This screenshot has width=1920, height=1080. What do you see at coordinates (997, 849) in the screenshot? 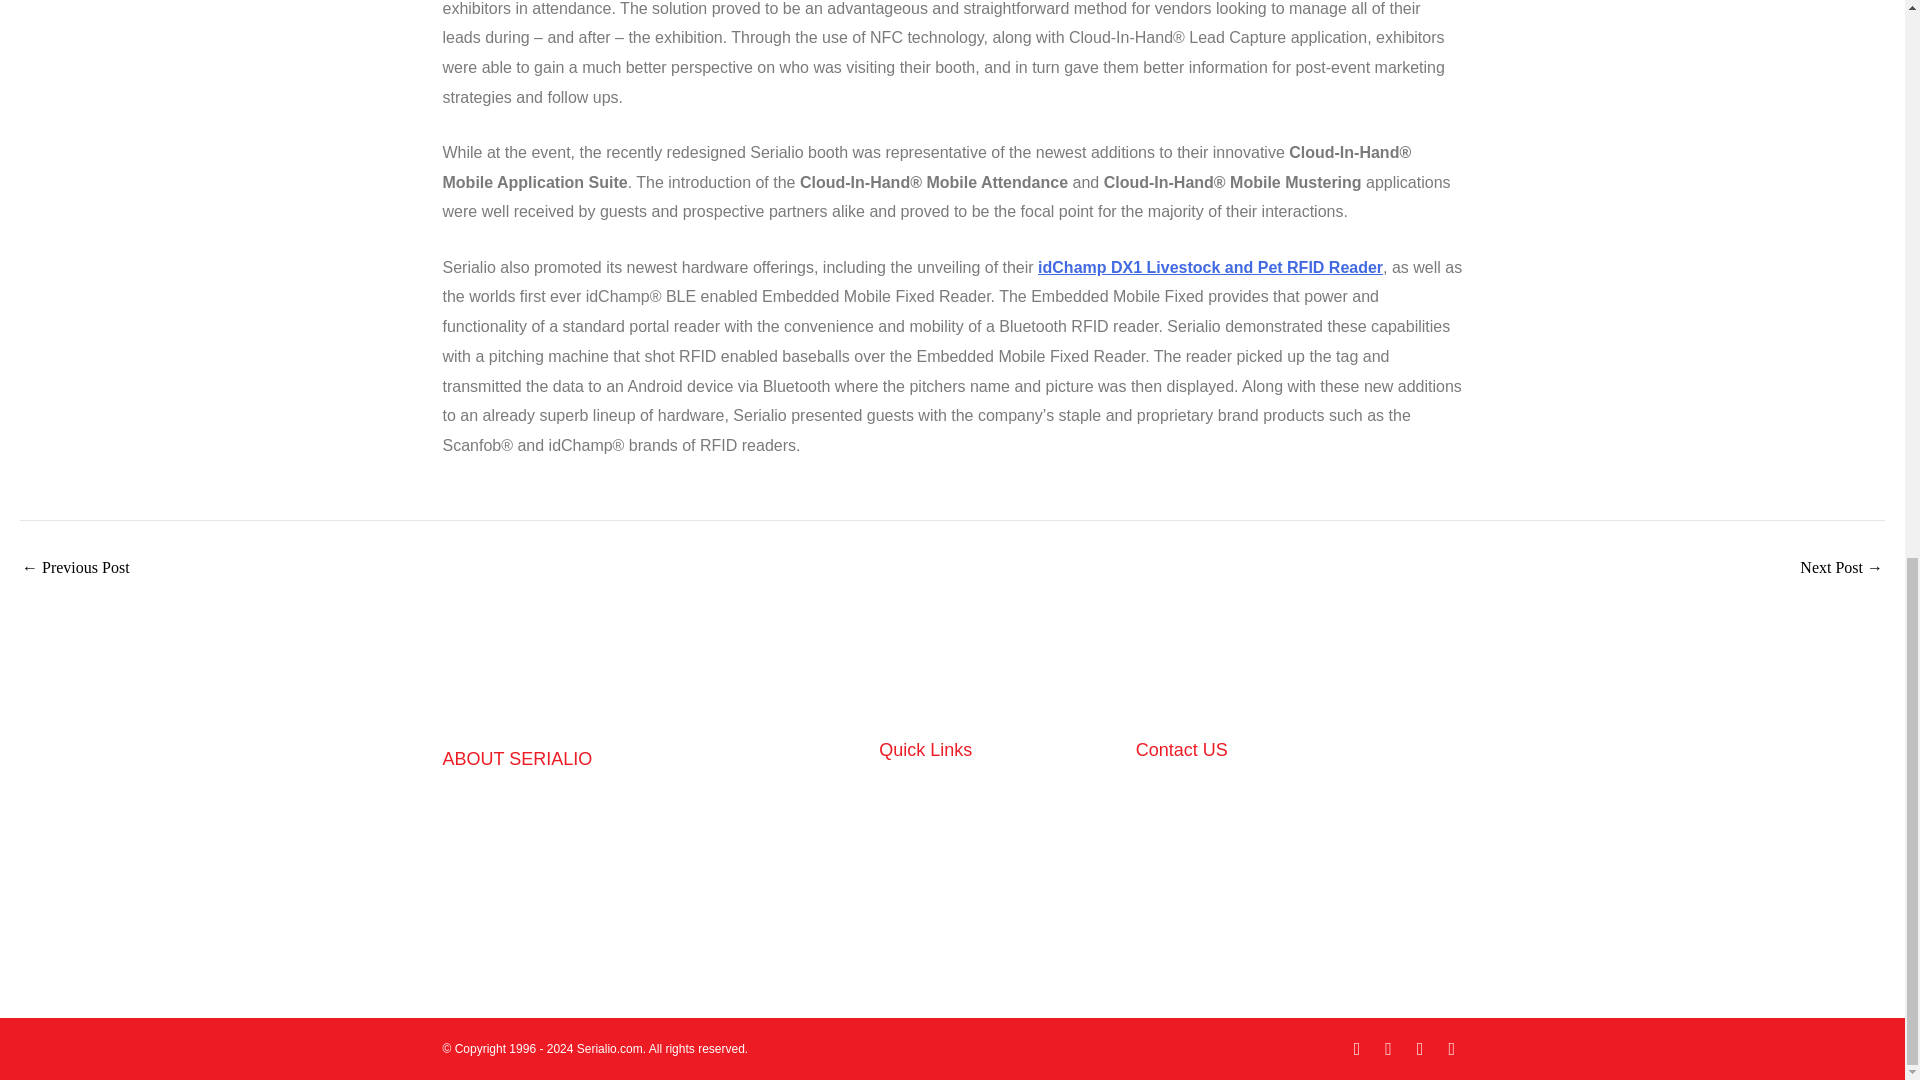
I see `Shop` at bounding box center [997, 849].